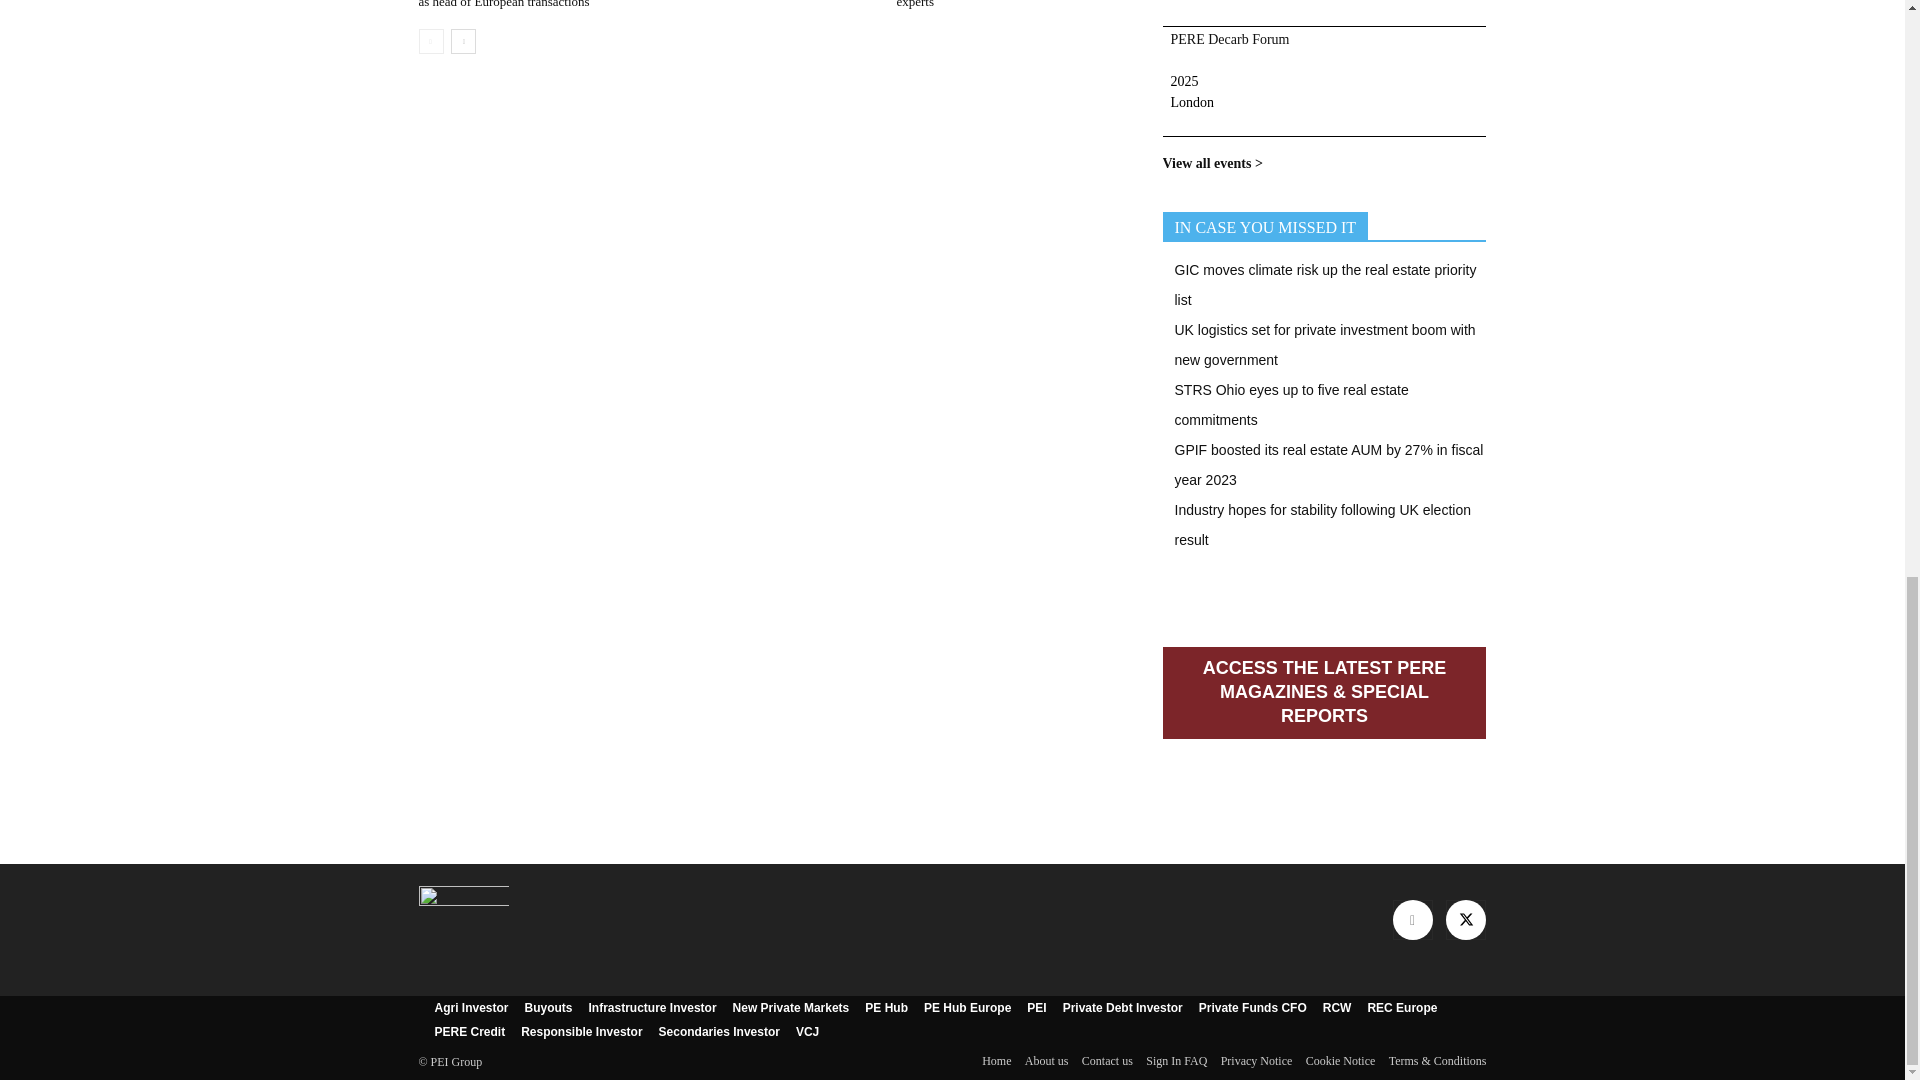 The width and height of the screenshot is (1920, 1080). I want to click on Twitter, so click(1466, 919).